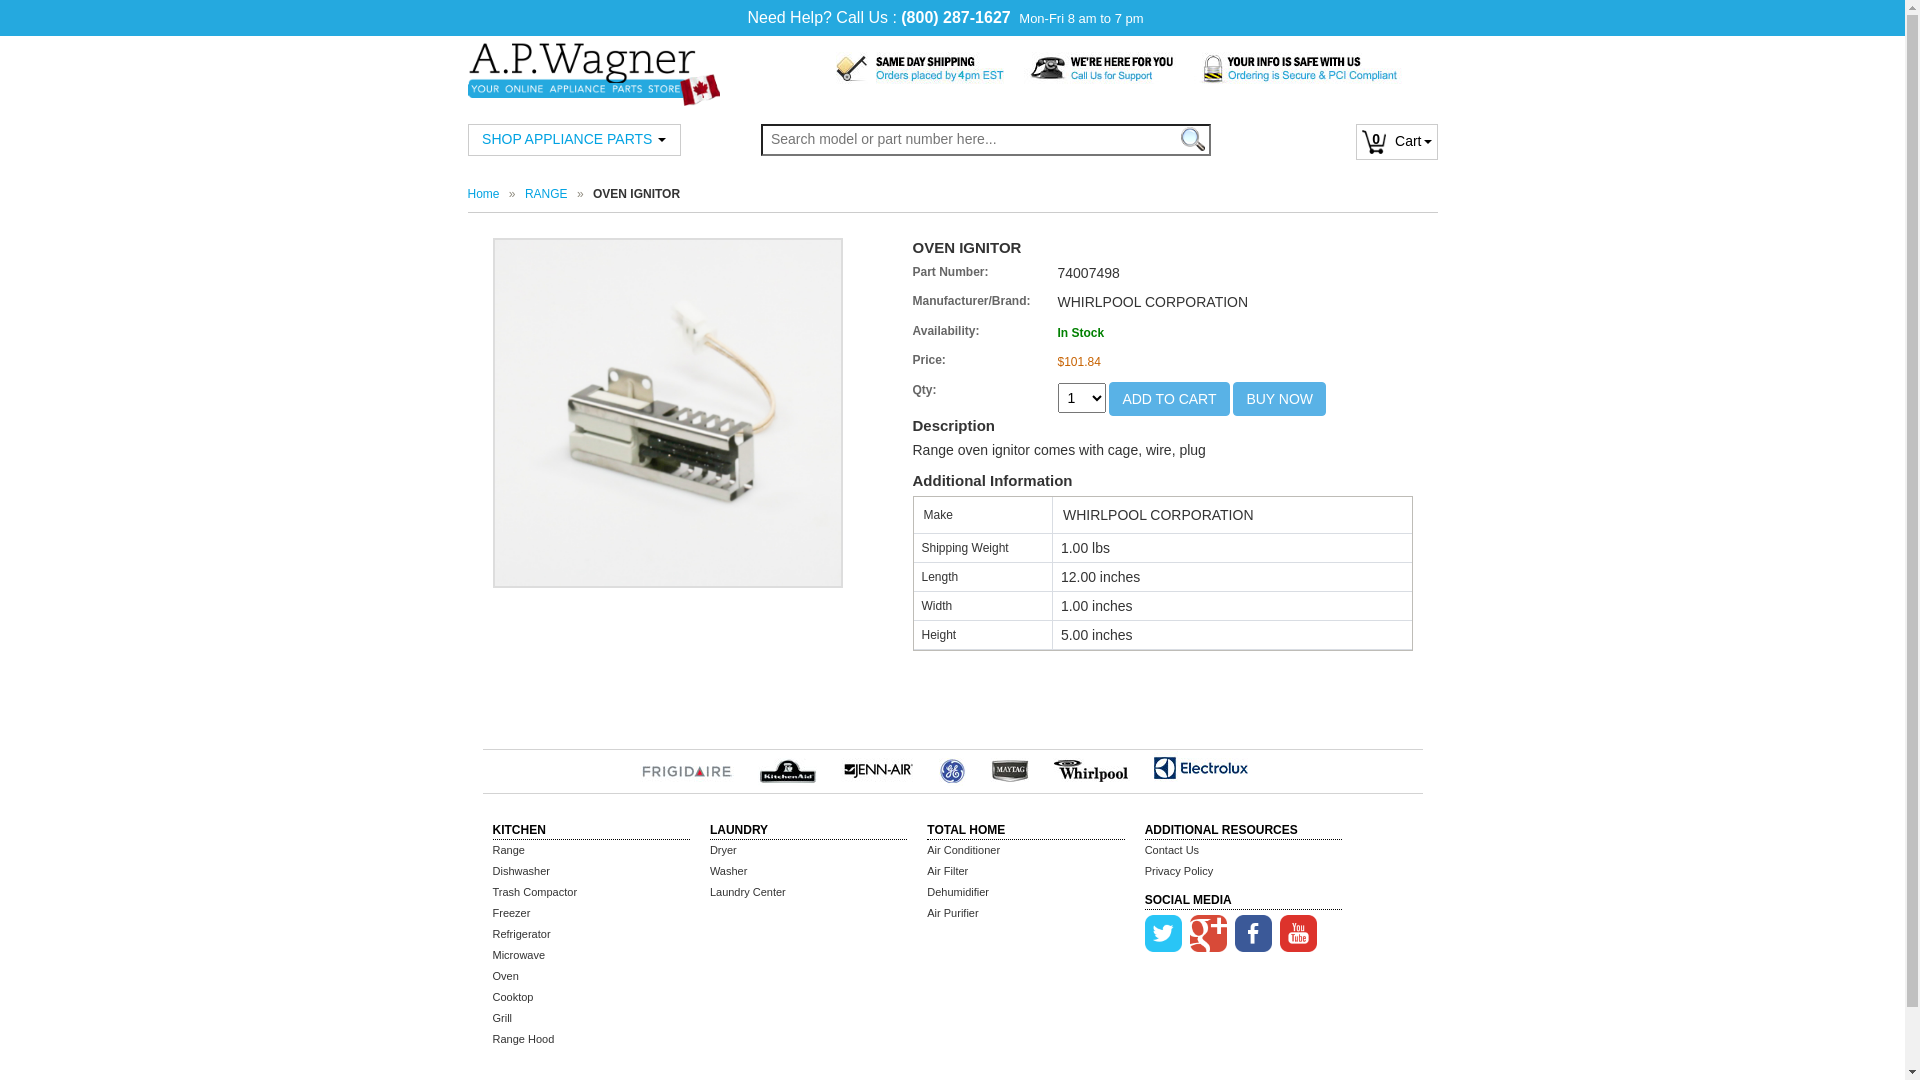  I want to click on Washer, so click(729, 872).